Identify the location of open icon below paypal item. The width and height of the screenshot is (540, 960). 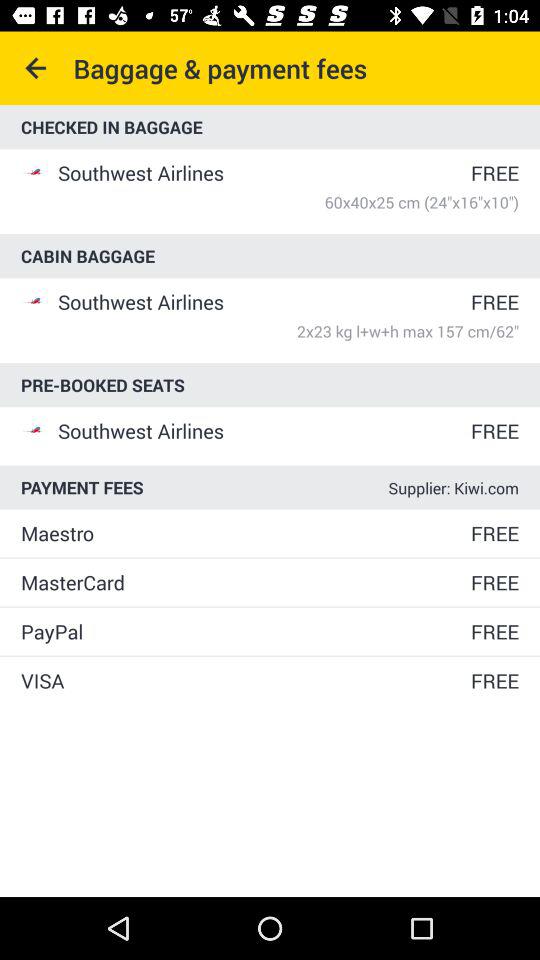
(244, 680).